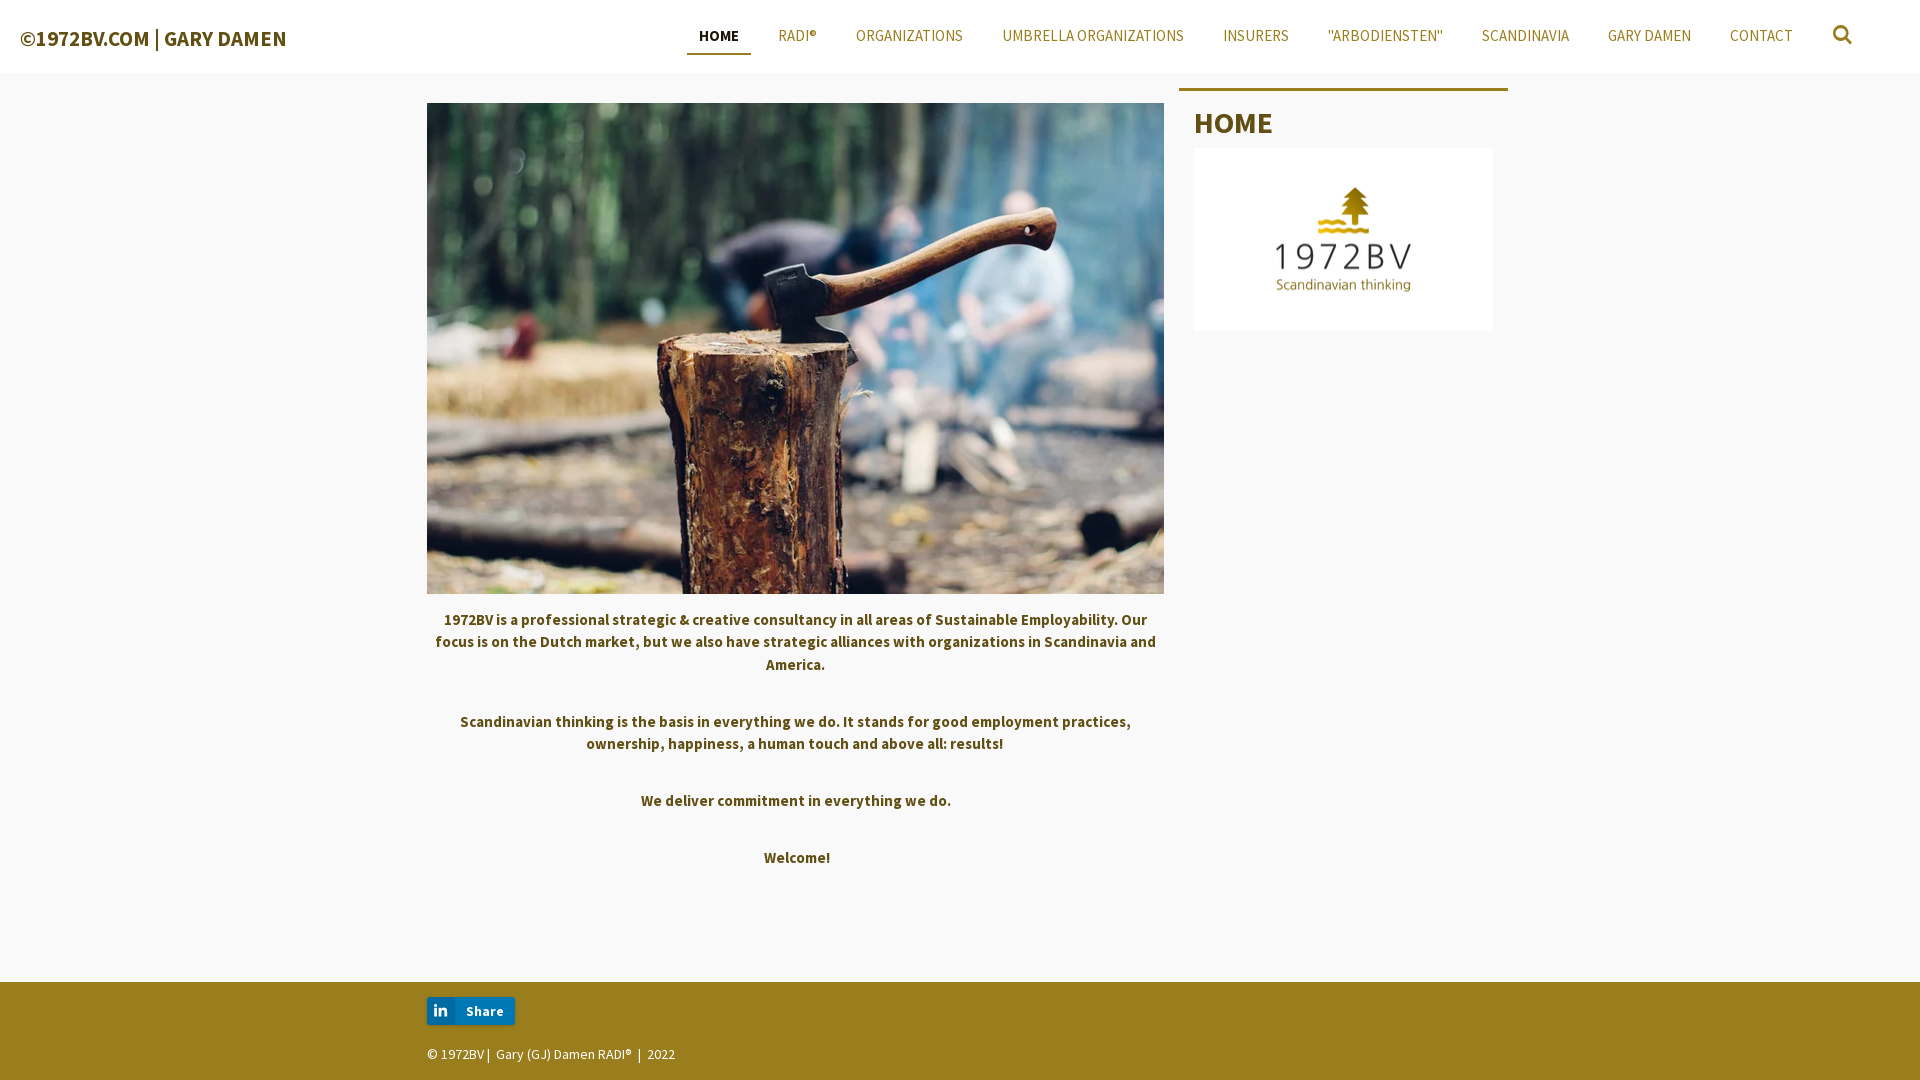 The height and width of the screenshot is (1080, 1920). I want to click on CONTACT, so click(1762, 36).